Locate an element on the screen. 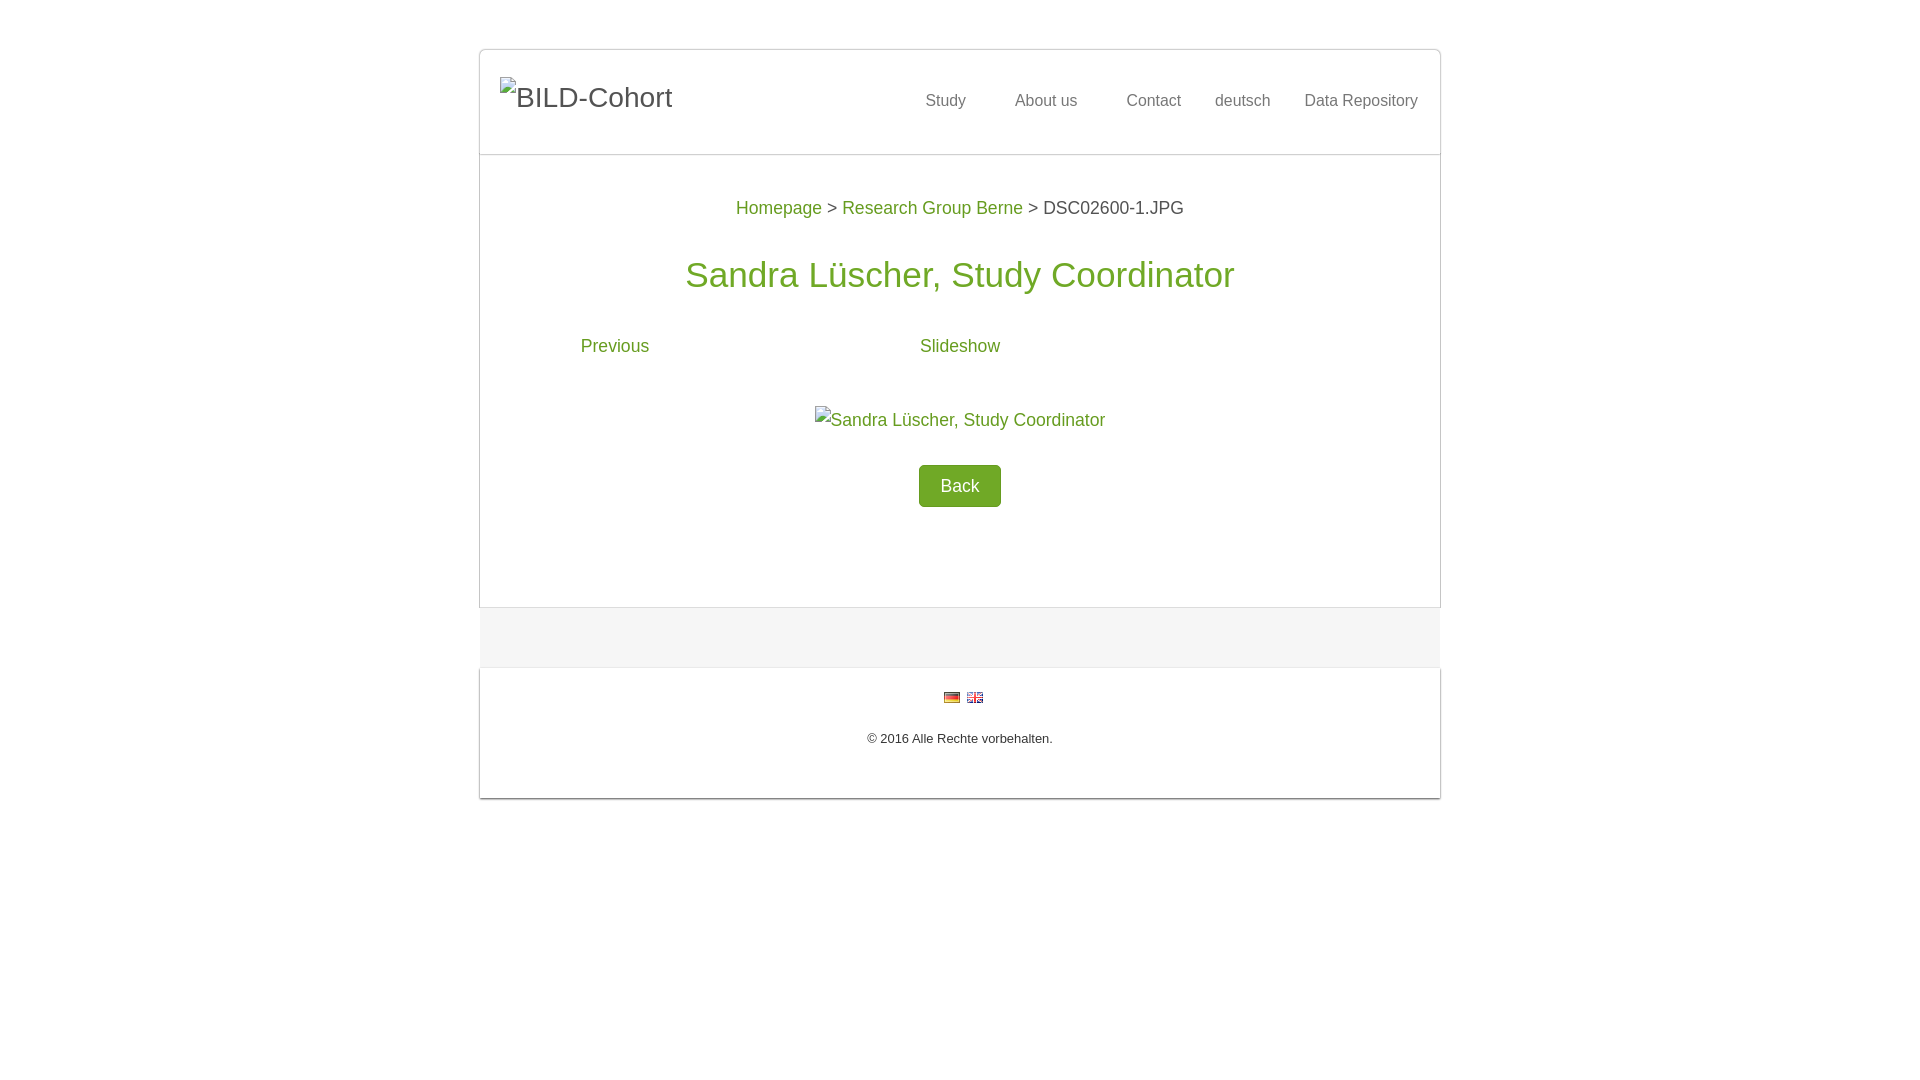 This screenshot has width=1920, height=1080. Back is located at coordinates (960, 486).